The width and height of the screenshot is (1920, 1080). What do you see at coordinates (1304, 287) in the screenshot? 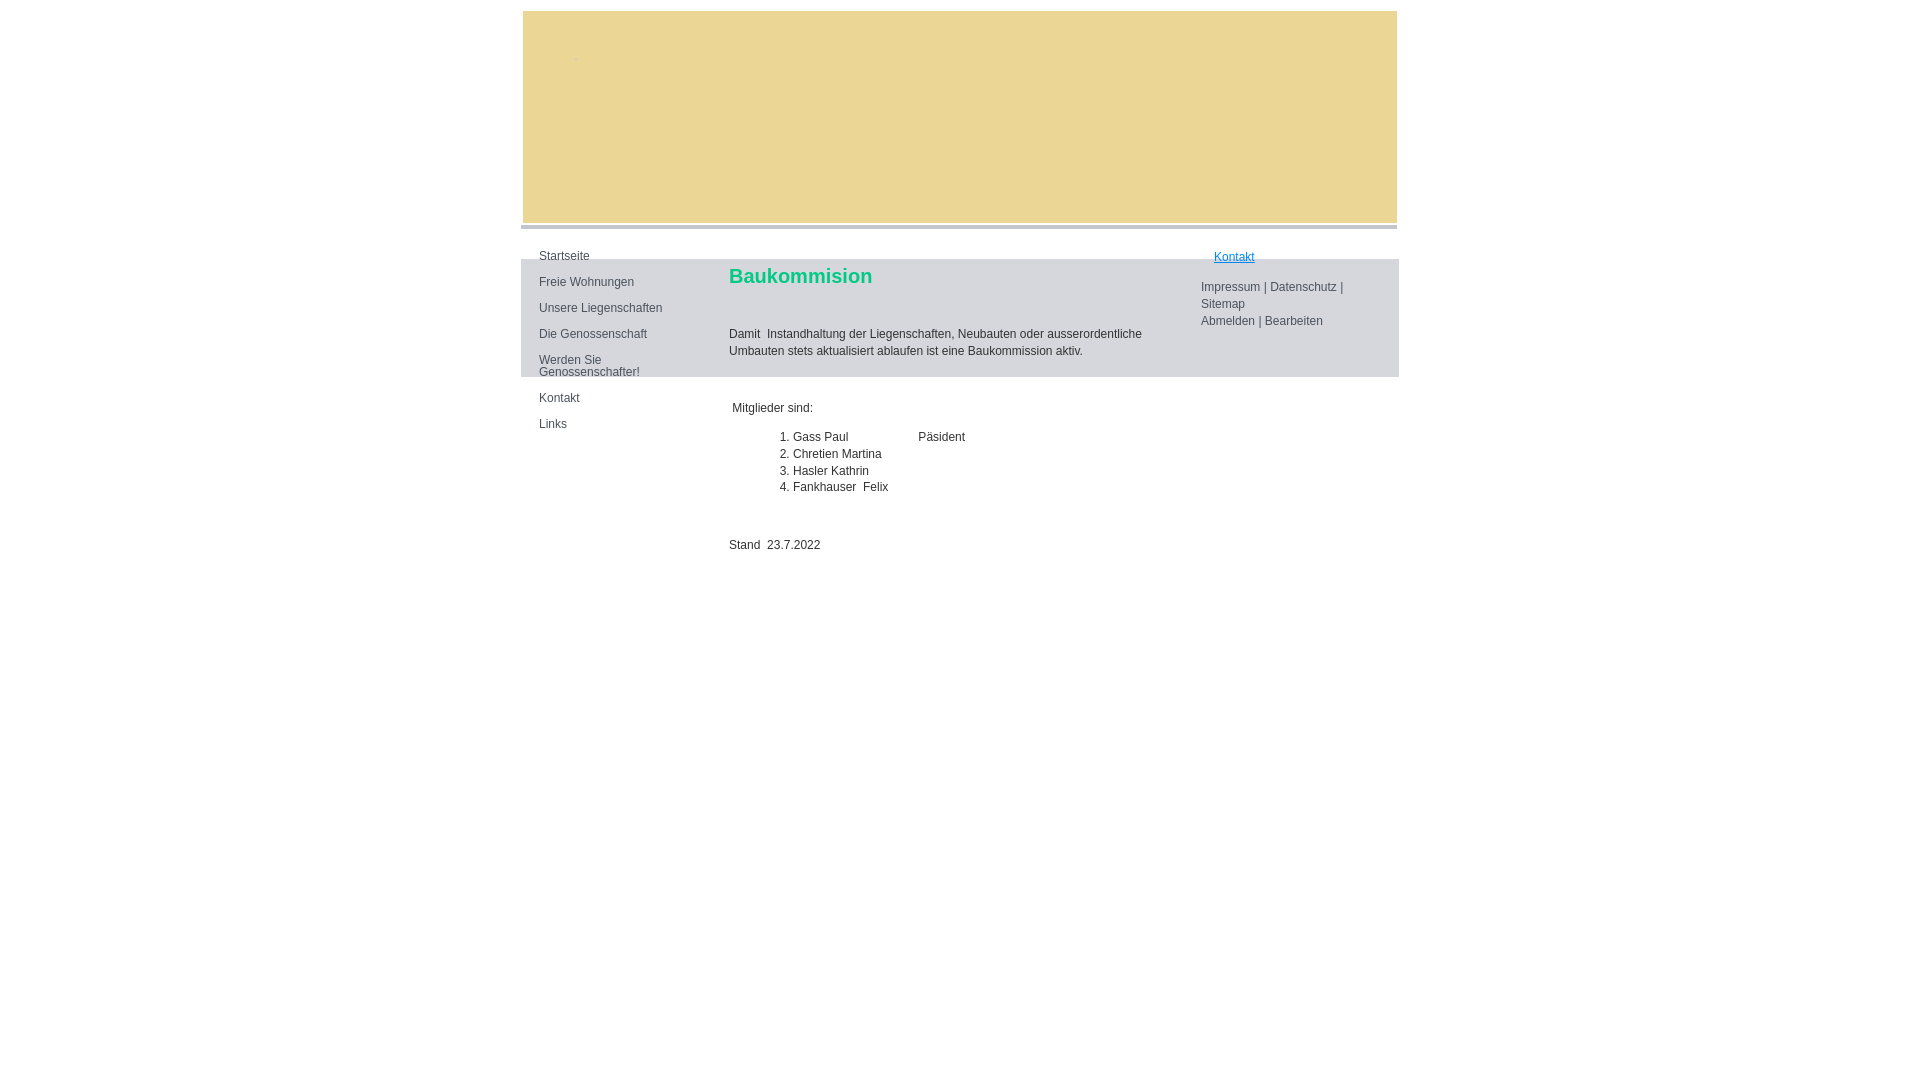
I see `Datenschutz` at bounding box center [1304, 287].